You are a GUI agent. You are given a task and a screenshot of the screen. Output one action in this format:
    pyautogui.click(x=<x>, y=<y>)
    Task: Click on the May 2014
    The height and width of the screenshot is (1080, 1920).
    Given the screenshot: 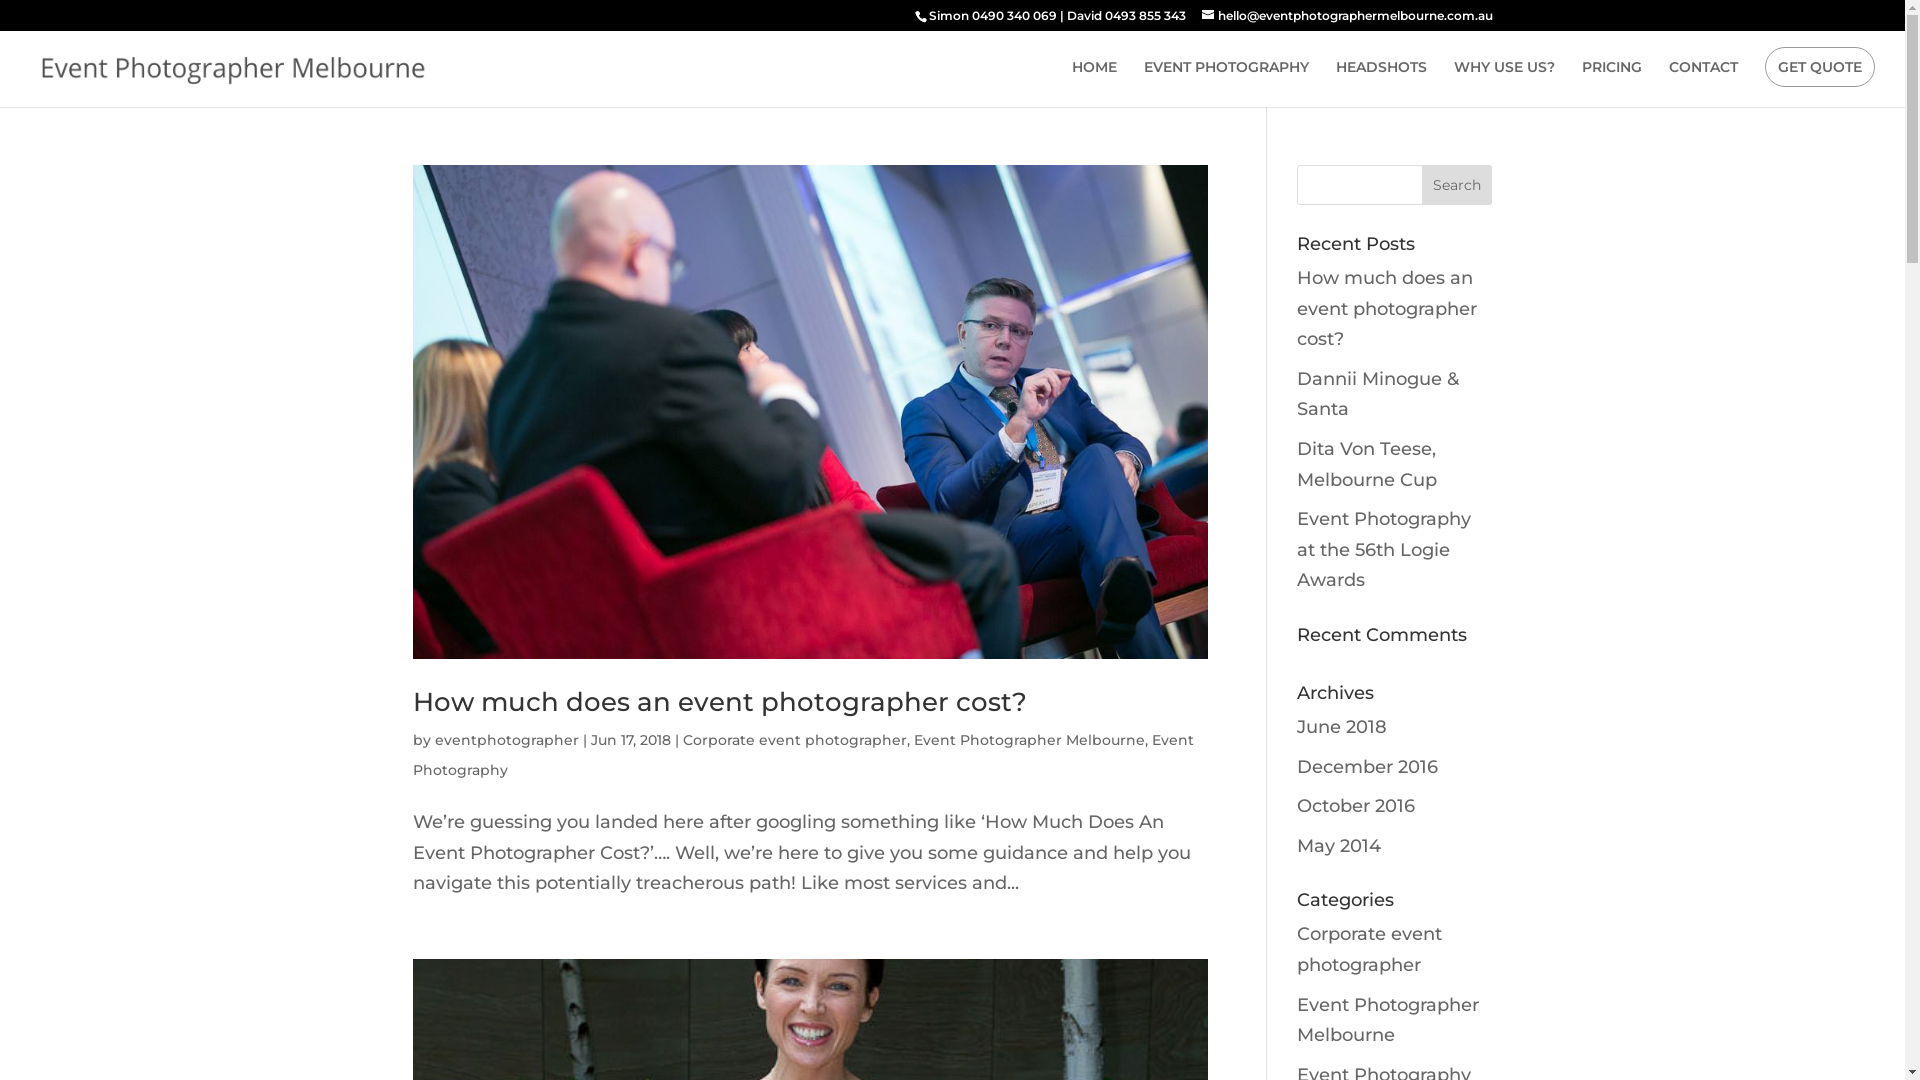 What is the action you would take?
    pyautogui.click(x=1339, y=846)
    